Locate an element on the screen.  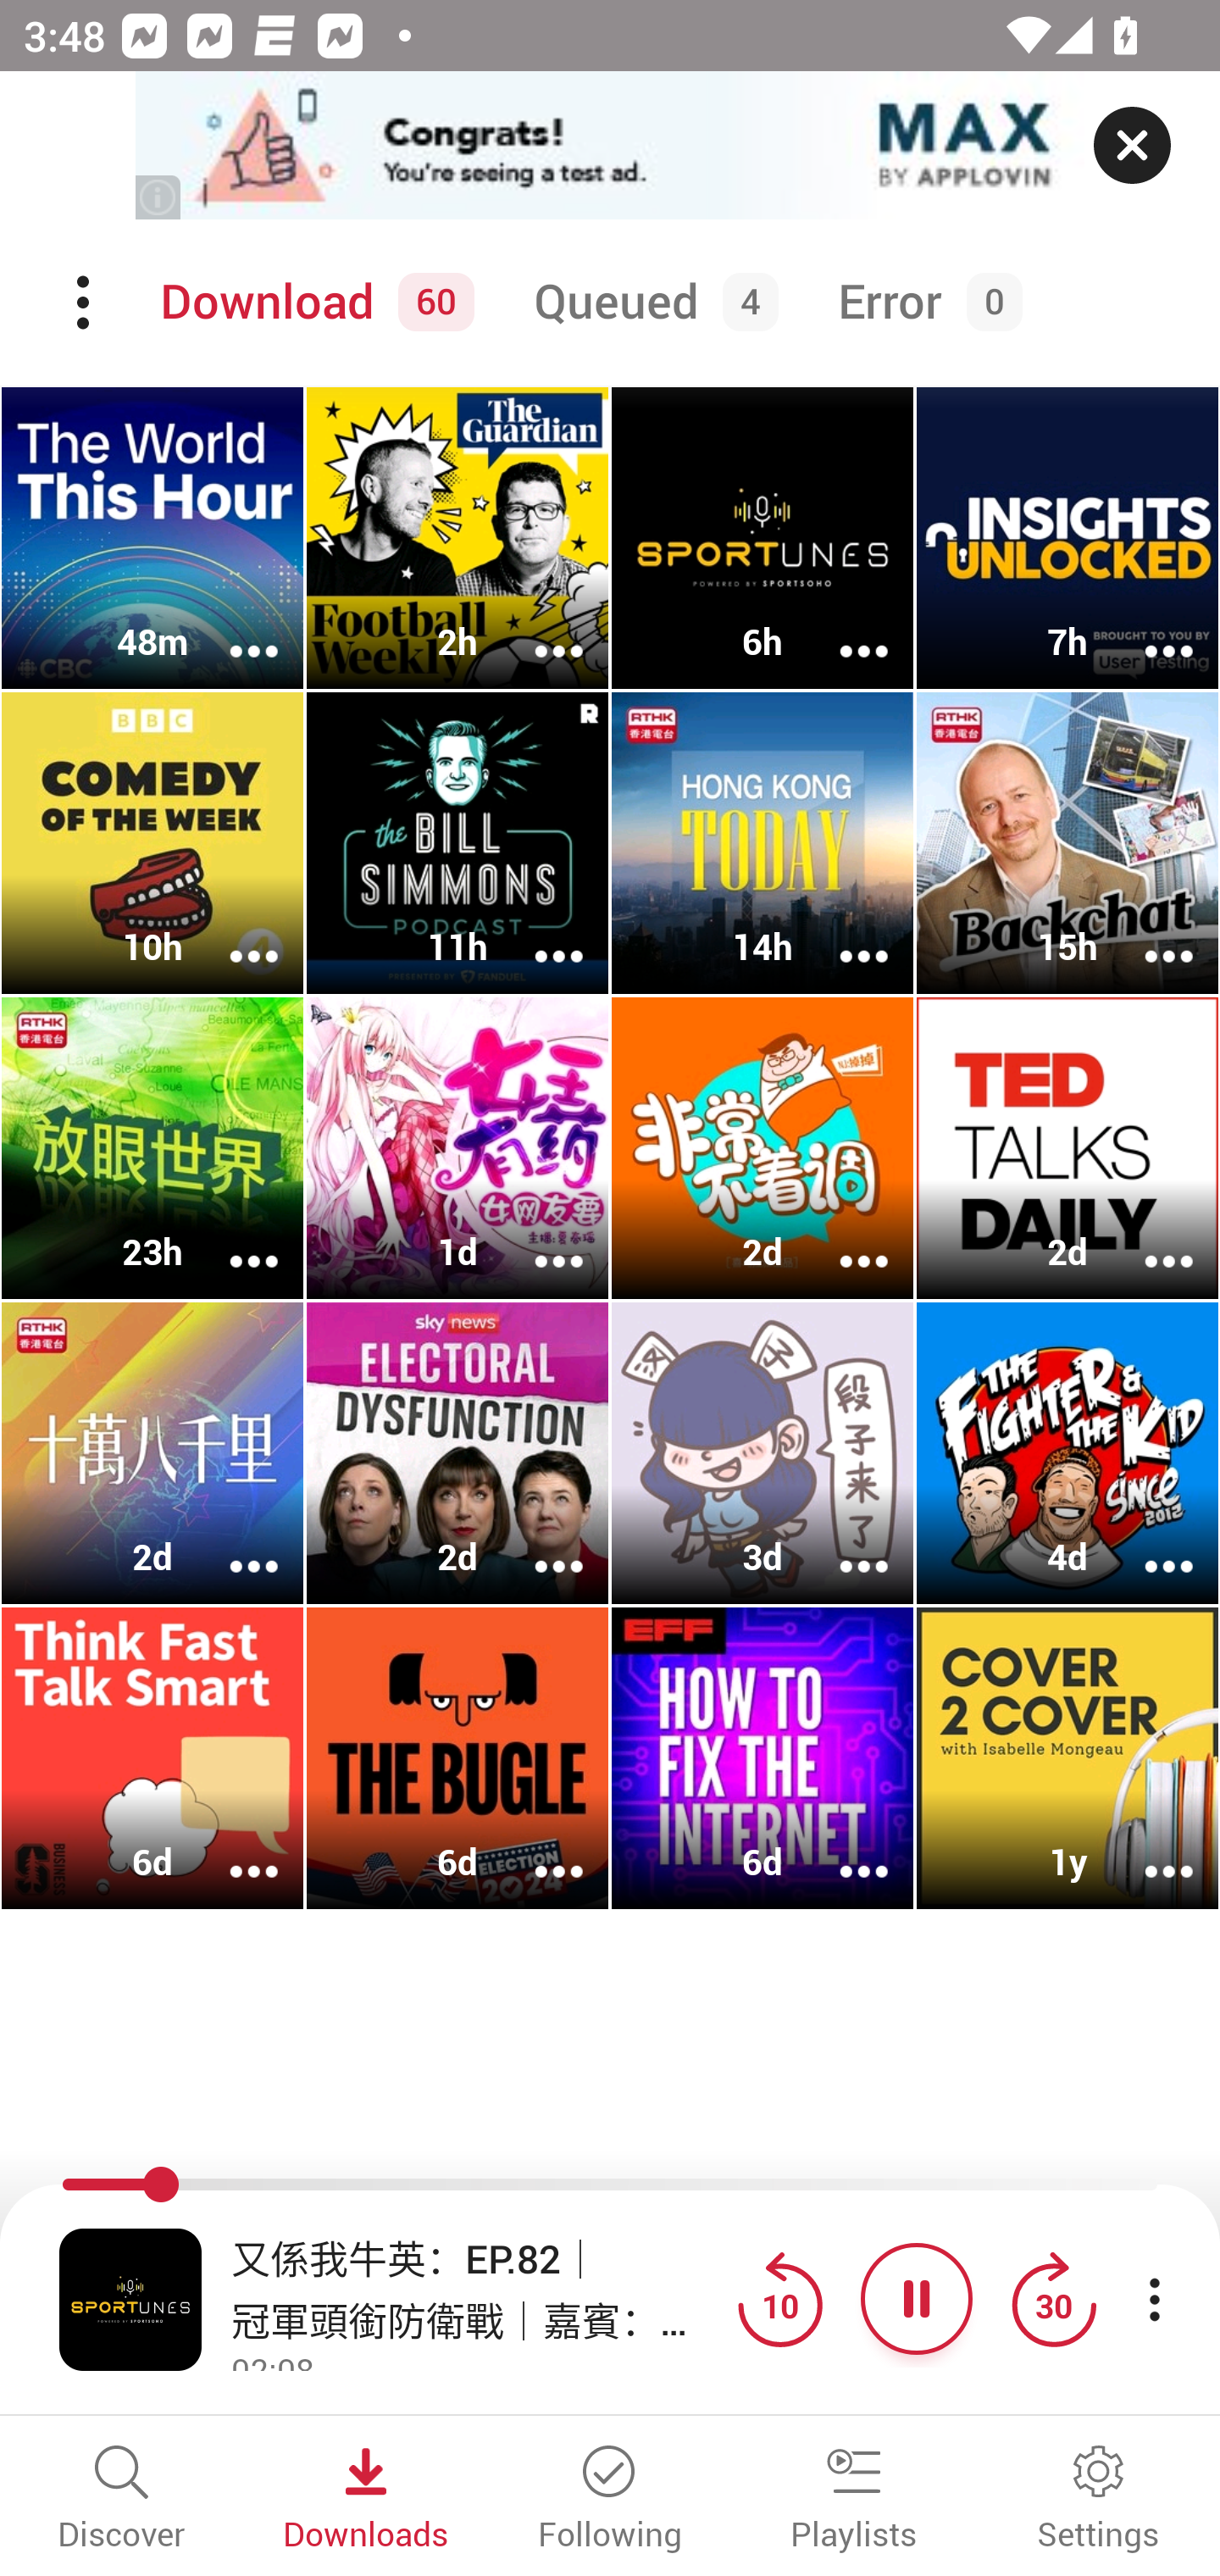
 Error 0 is located at coordinates (923, 303).